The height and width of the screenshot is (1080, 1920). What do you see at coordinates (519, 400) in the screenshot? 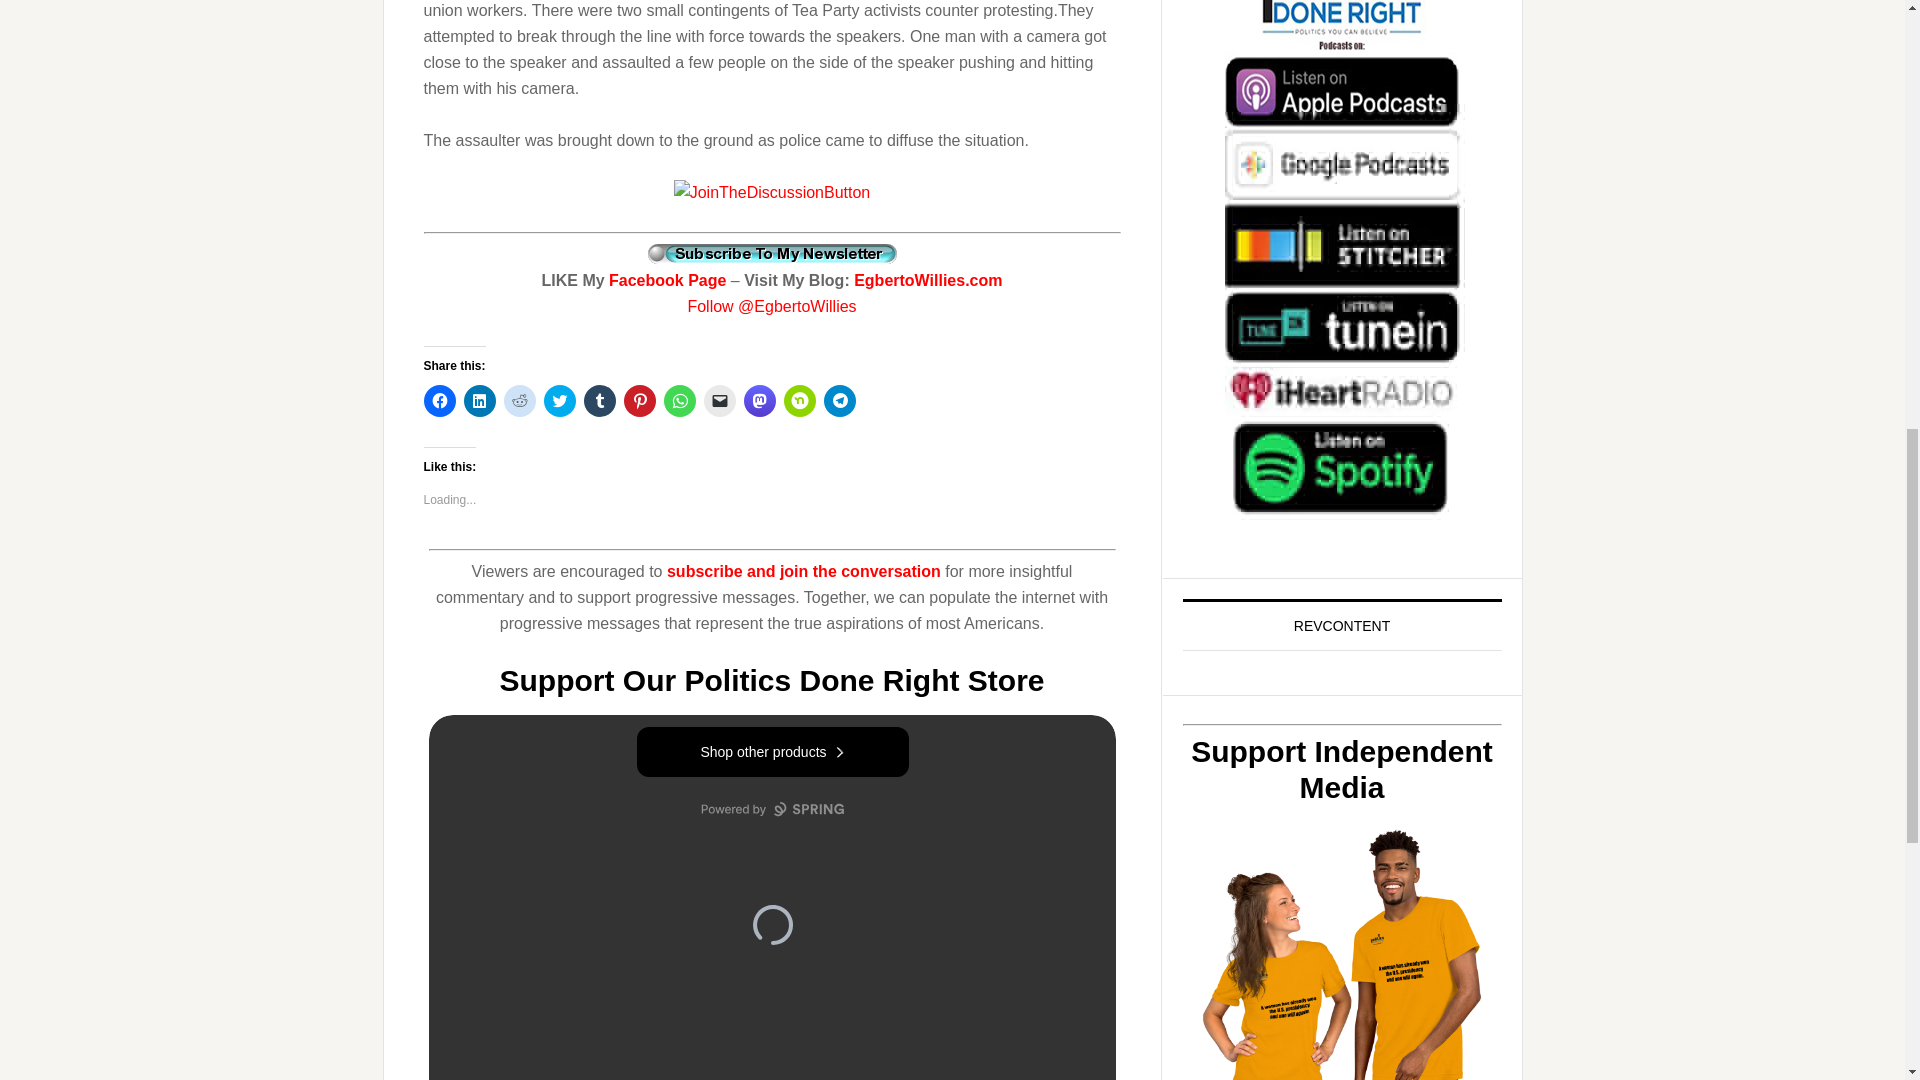
I see `Click to share on Reddit` at bounding box center [519, 400].